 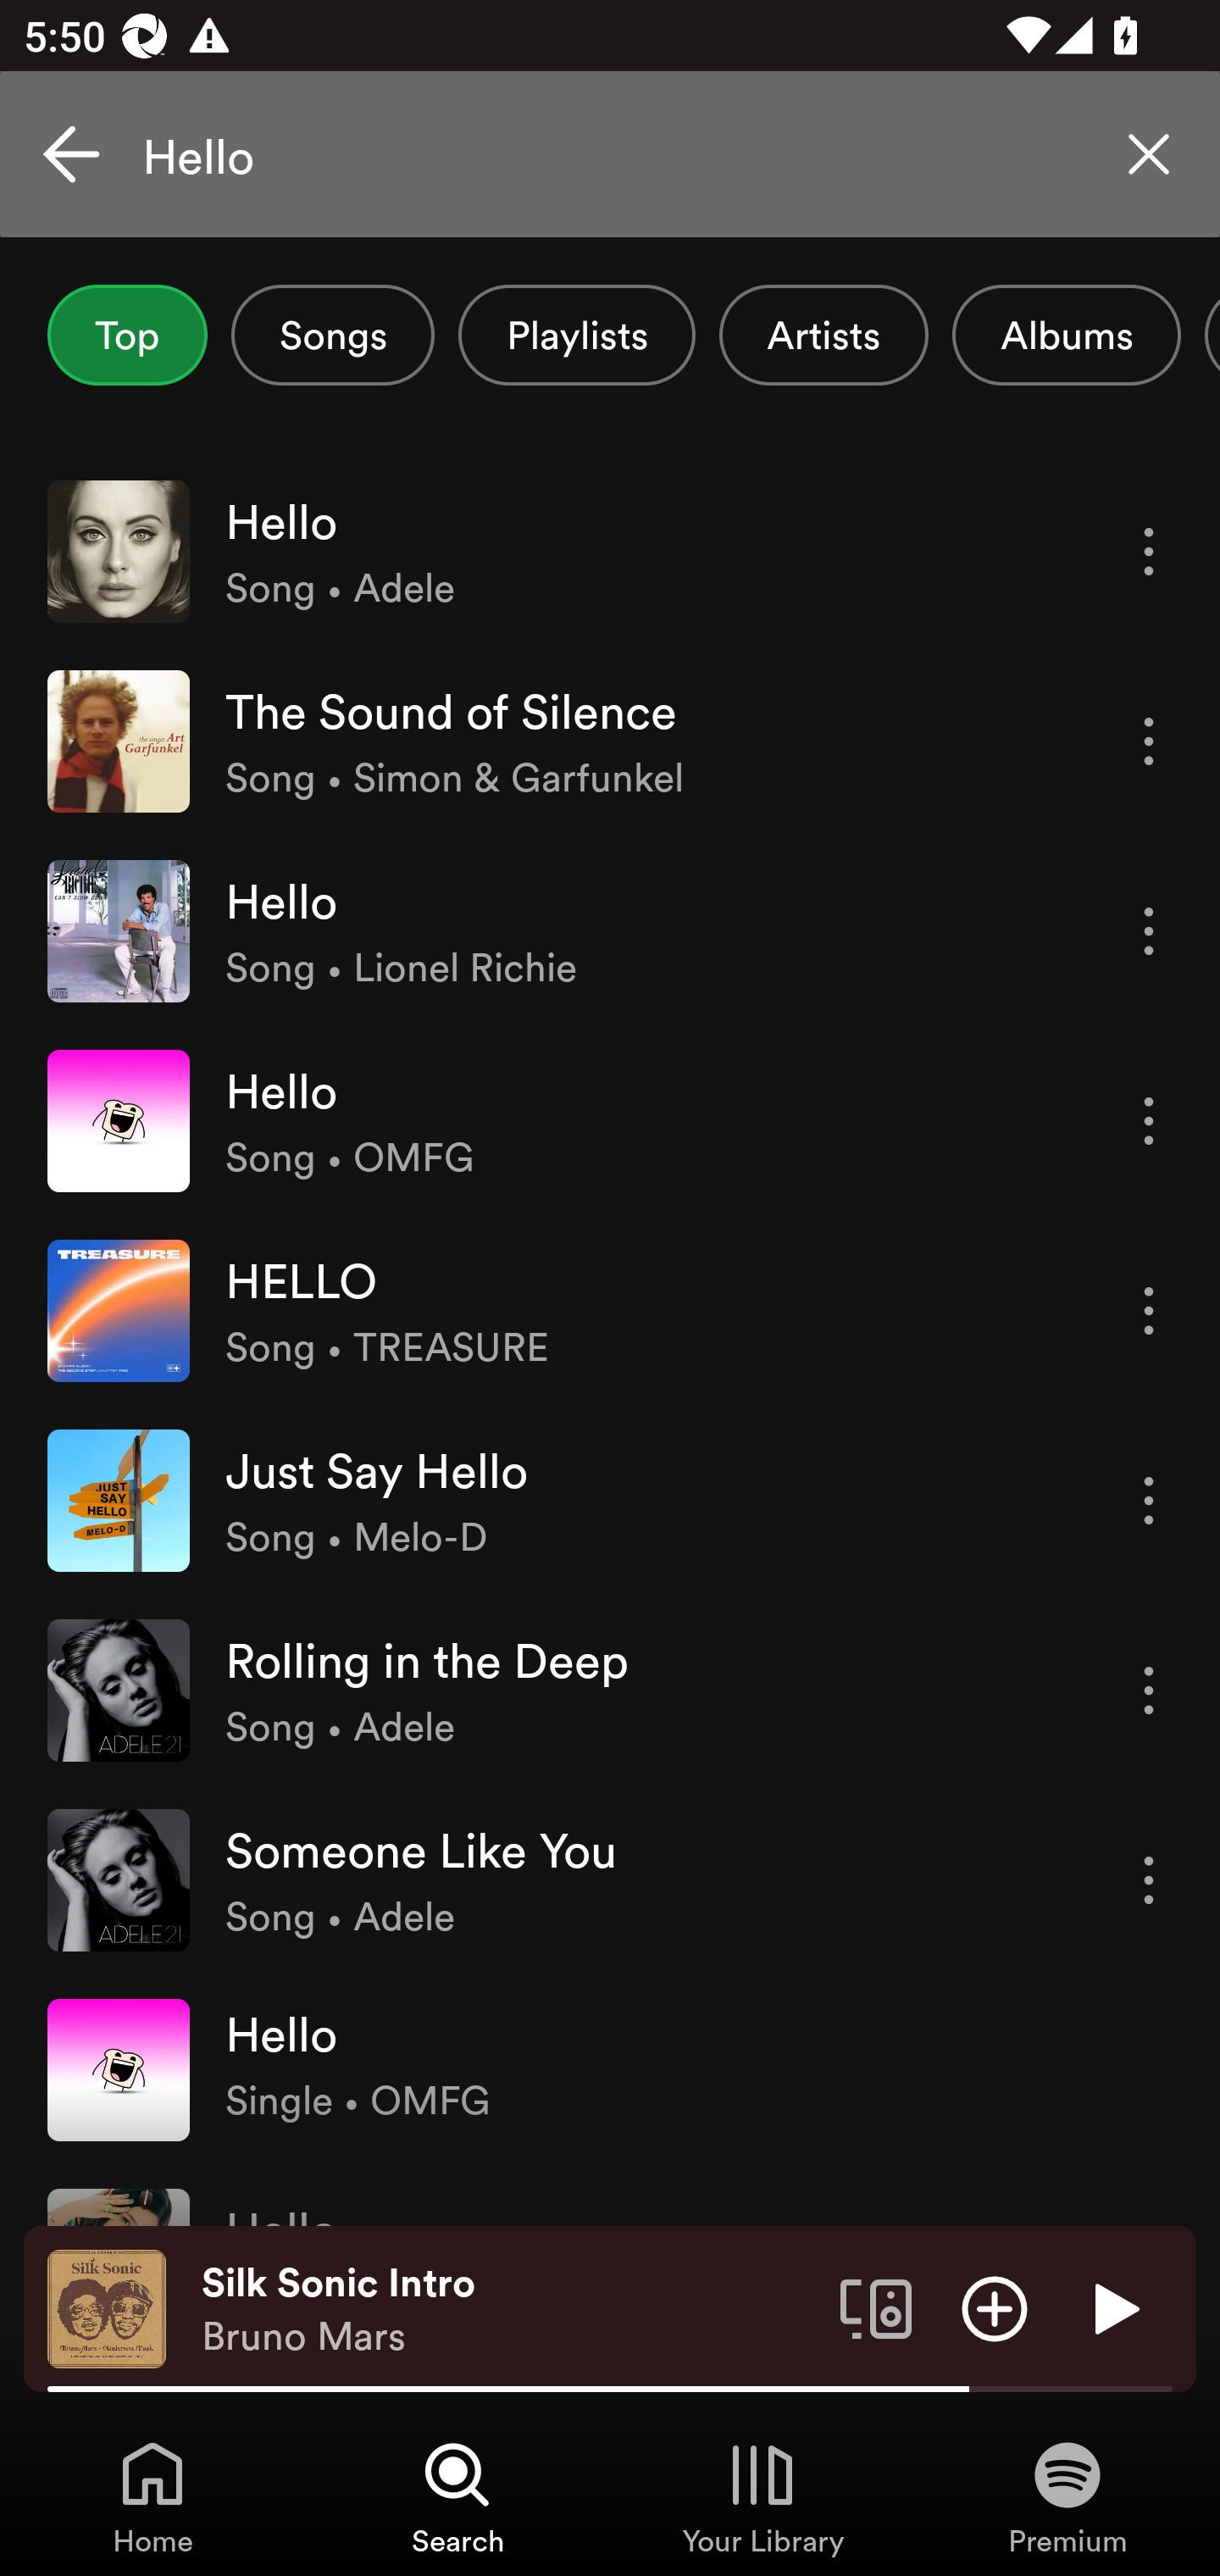 What do you see at coordinates (762, 2496) in the screenshot?
I see `Your Library, Tab 3 of 4 Your Library Your Library` at bounding box center [762, 2496].